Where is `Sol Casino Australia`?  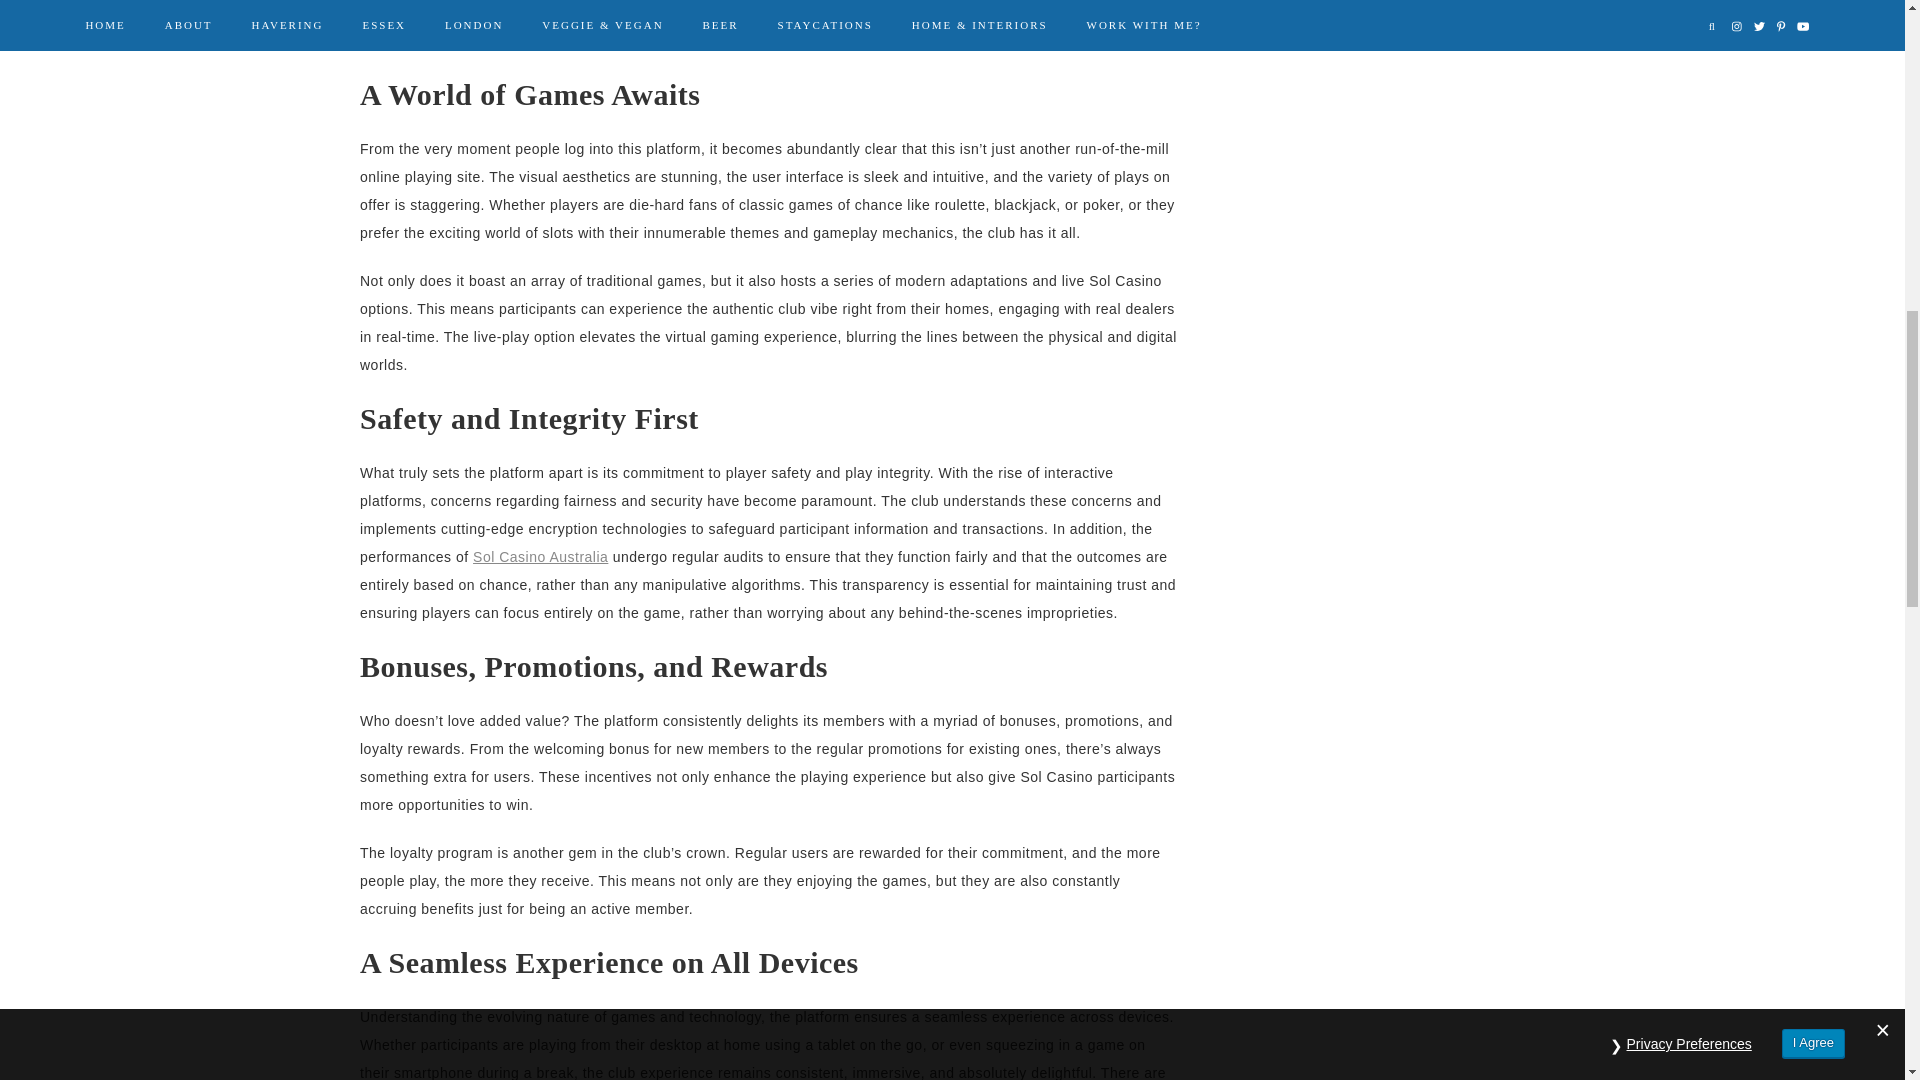 Sol Casino Australia is located at coordinates (540, 556).